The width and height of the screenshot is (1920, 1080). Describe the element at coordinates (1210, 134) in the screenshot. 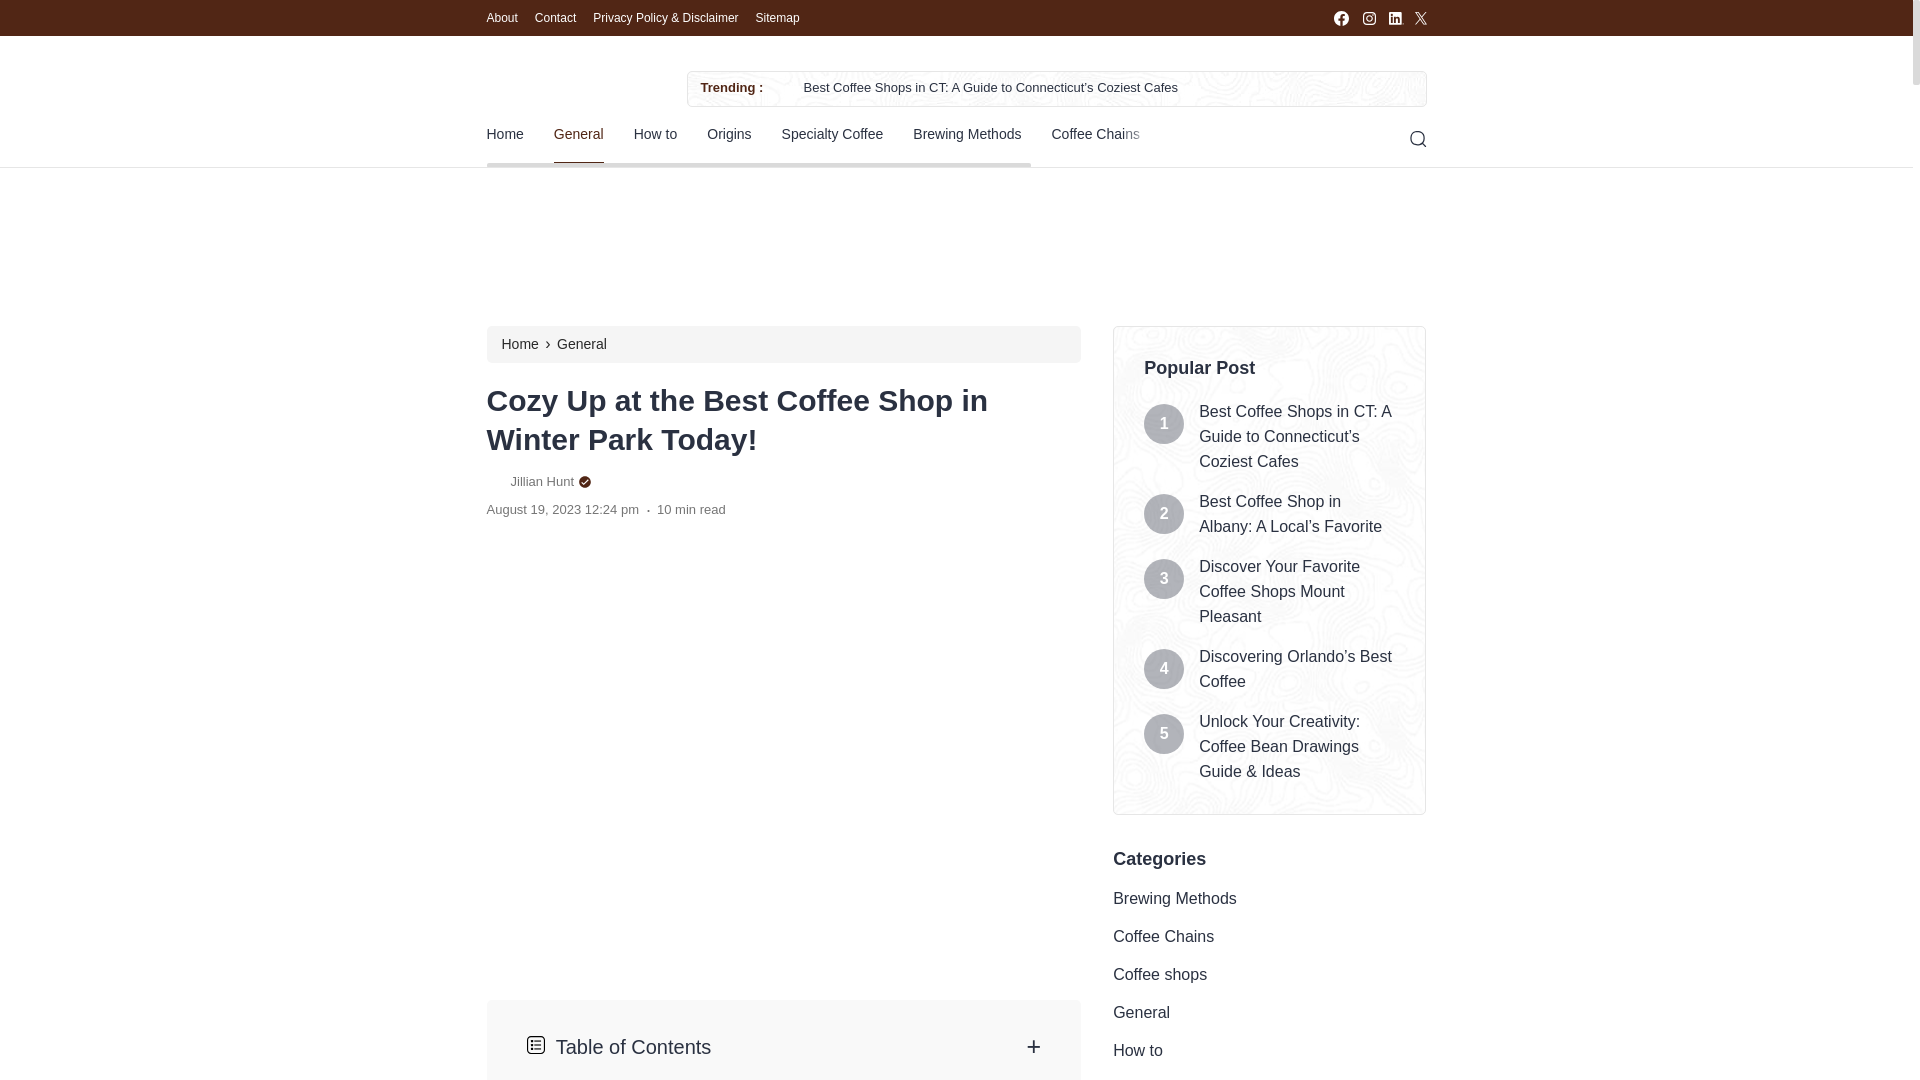

I see `Coffee shops` at that location.